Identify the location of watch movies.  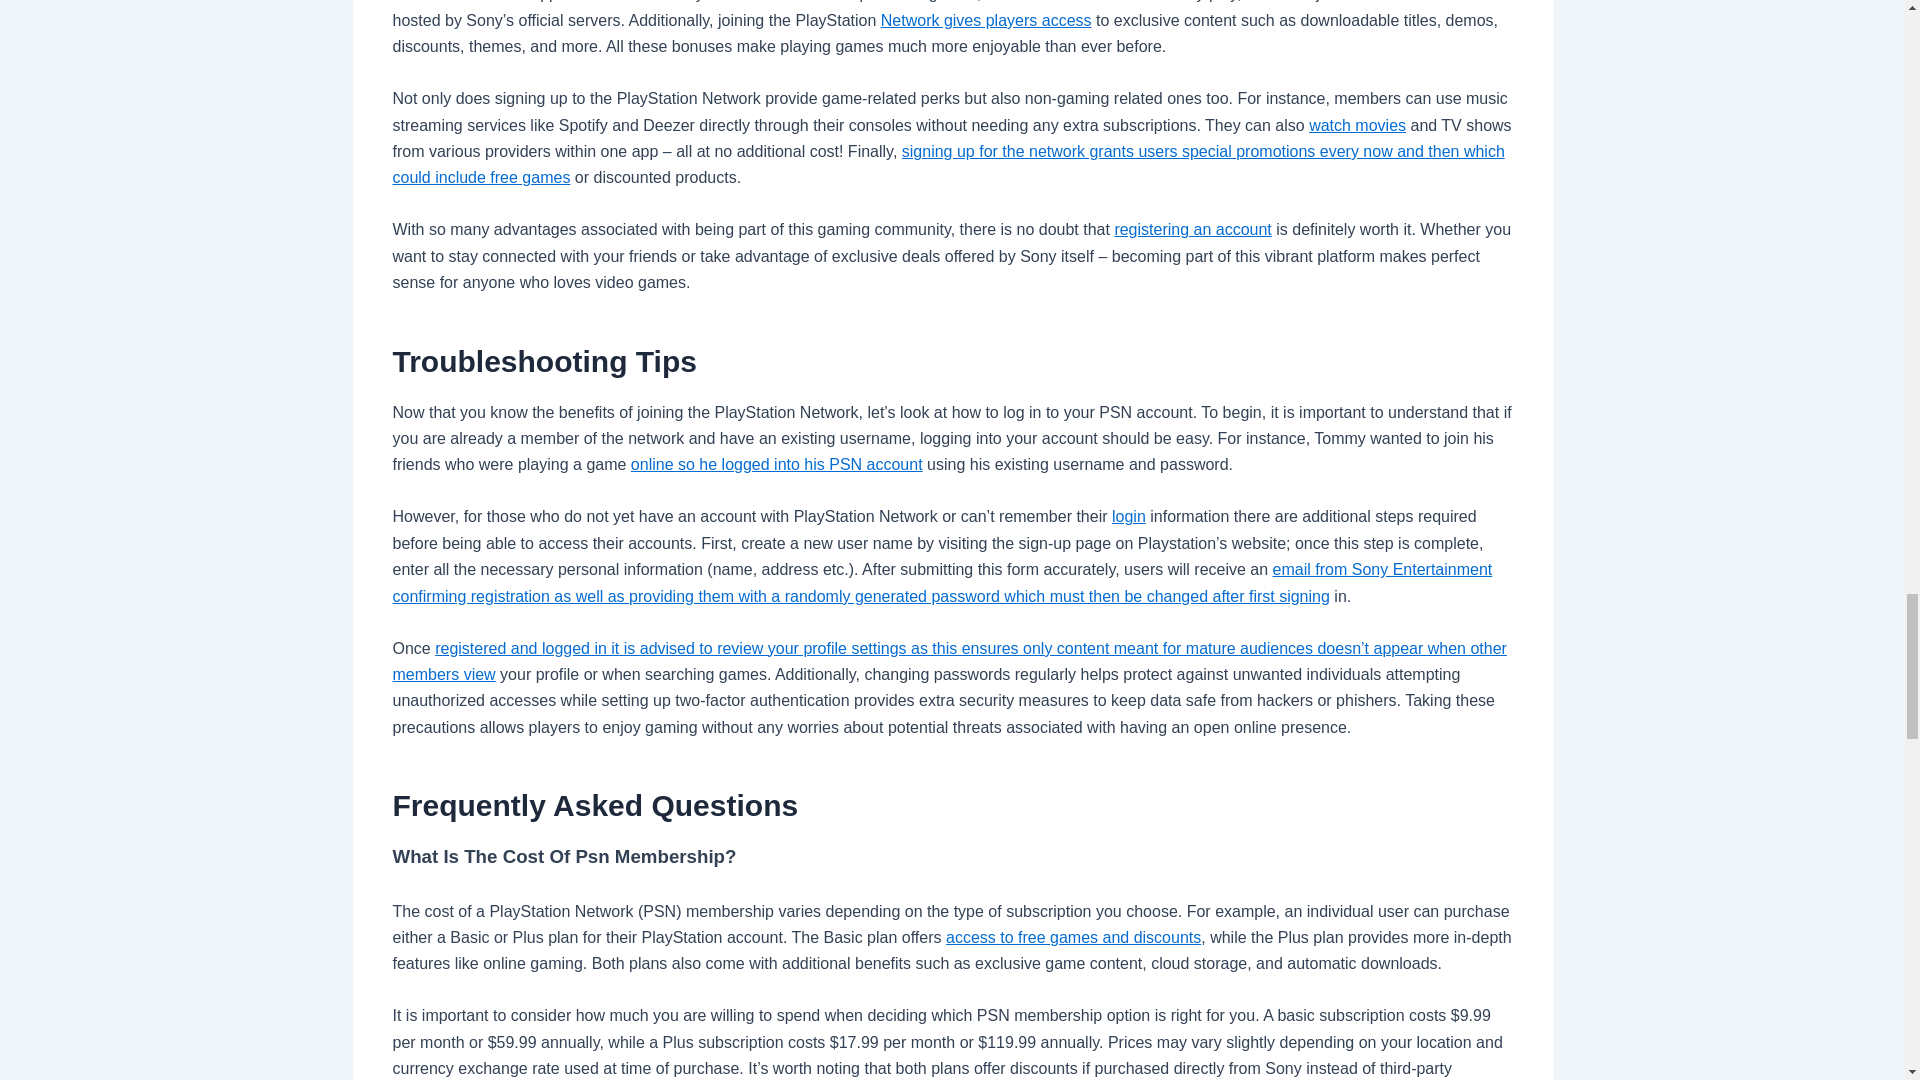
(1357, 124).